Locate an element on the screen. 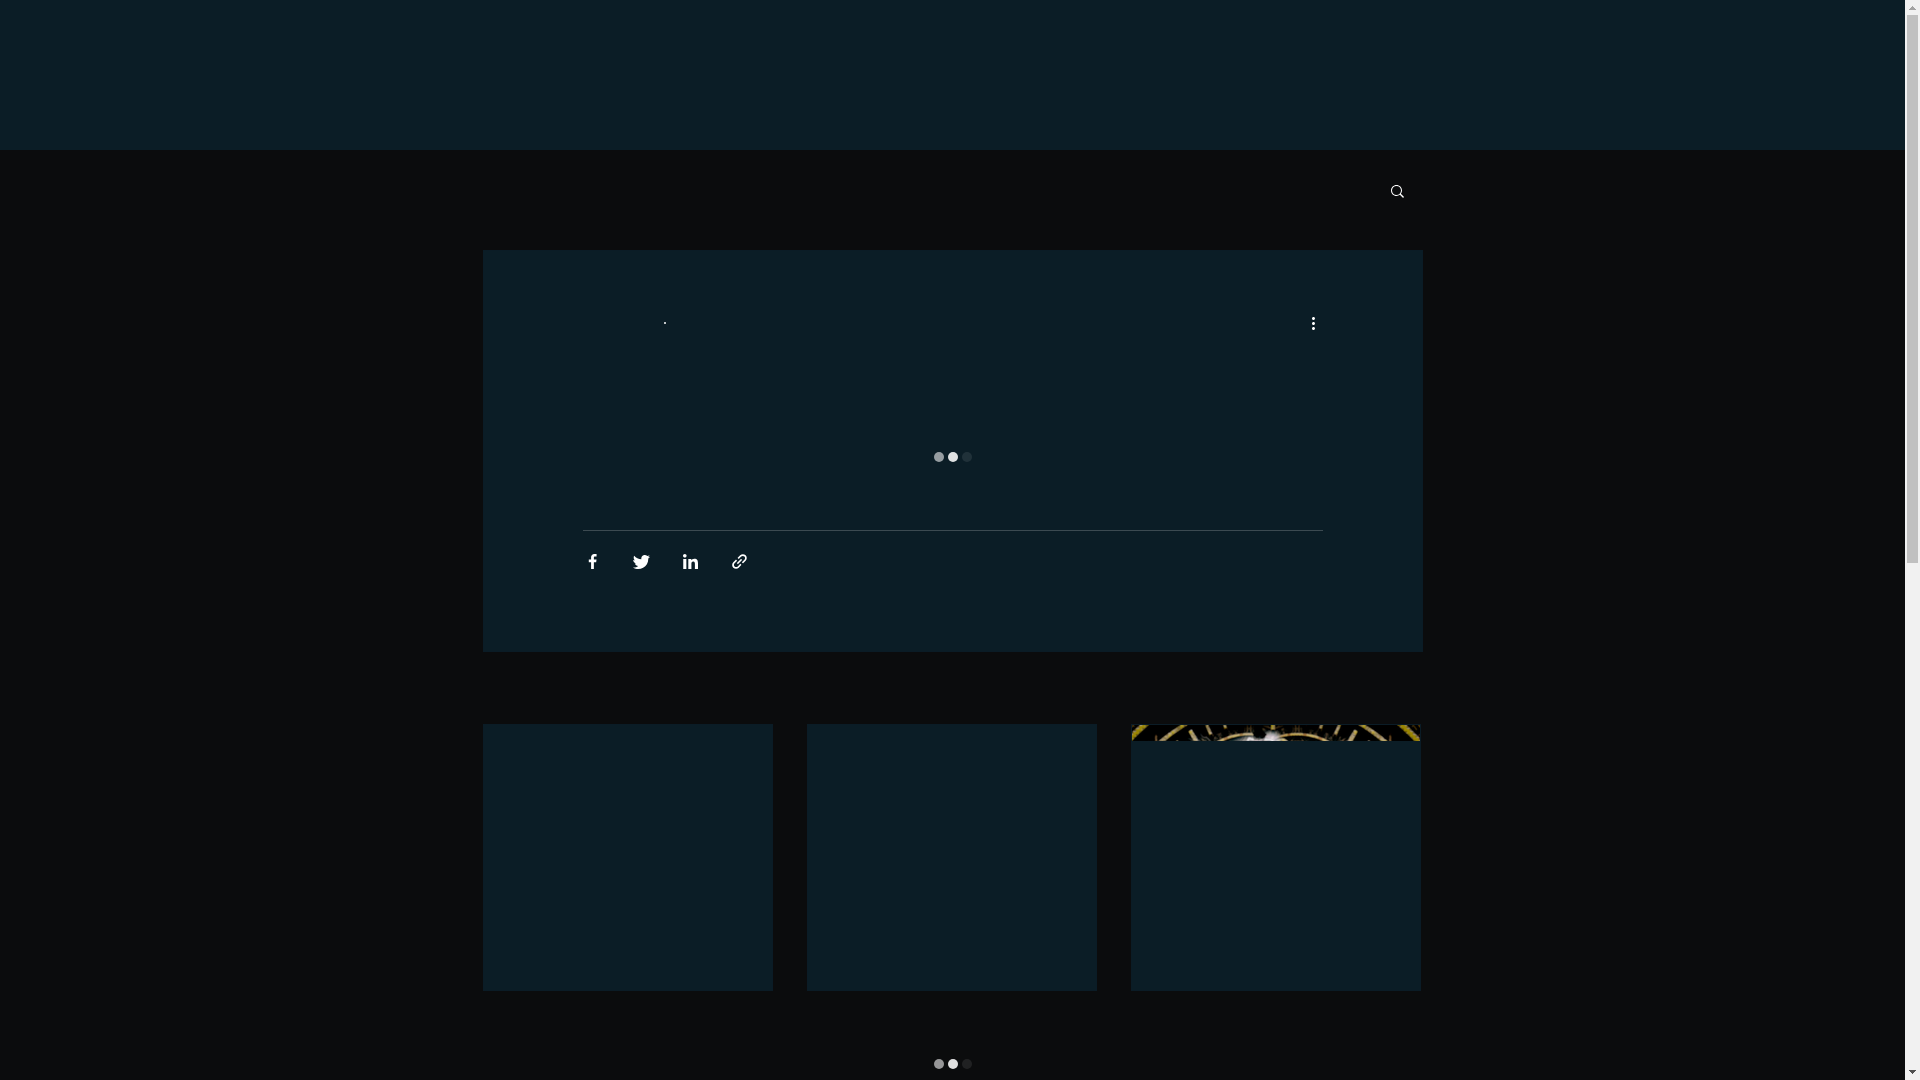  See All is located at coordinates (1402, 690).